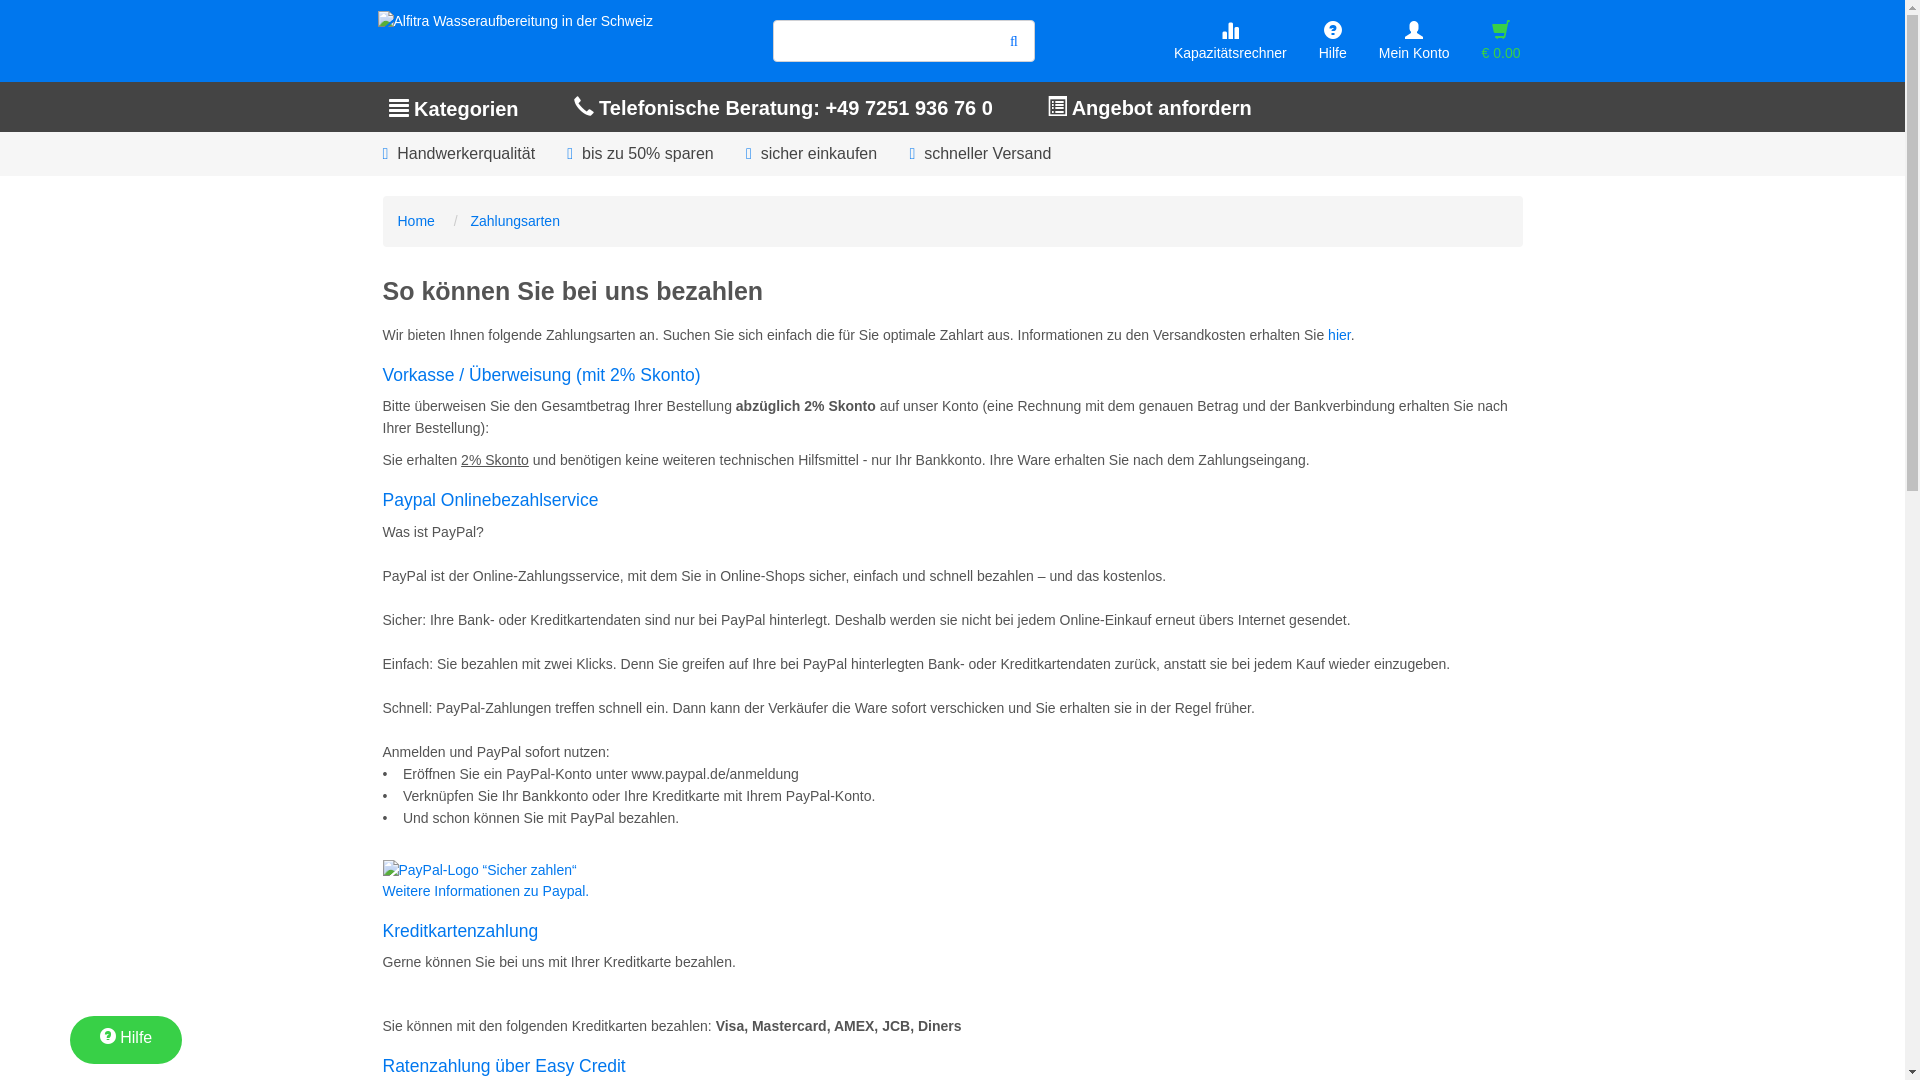  What do you see at coordinates (510, 20) in the screenshot?
I see `Alfitra Wasseraufbereitung in der Schweiz` at bounding box center [510, 20].